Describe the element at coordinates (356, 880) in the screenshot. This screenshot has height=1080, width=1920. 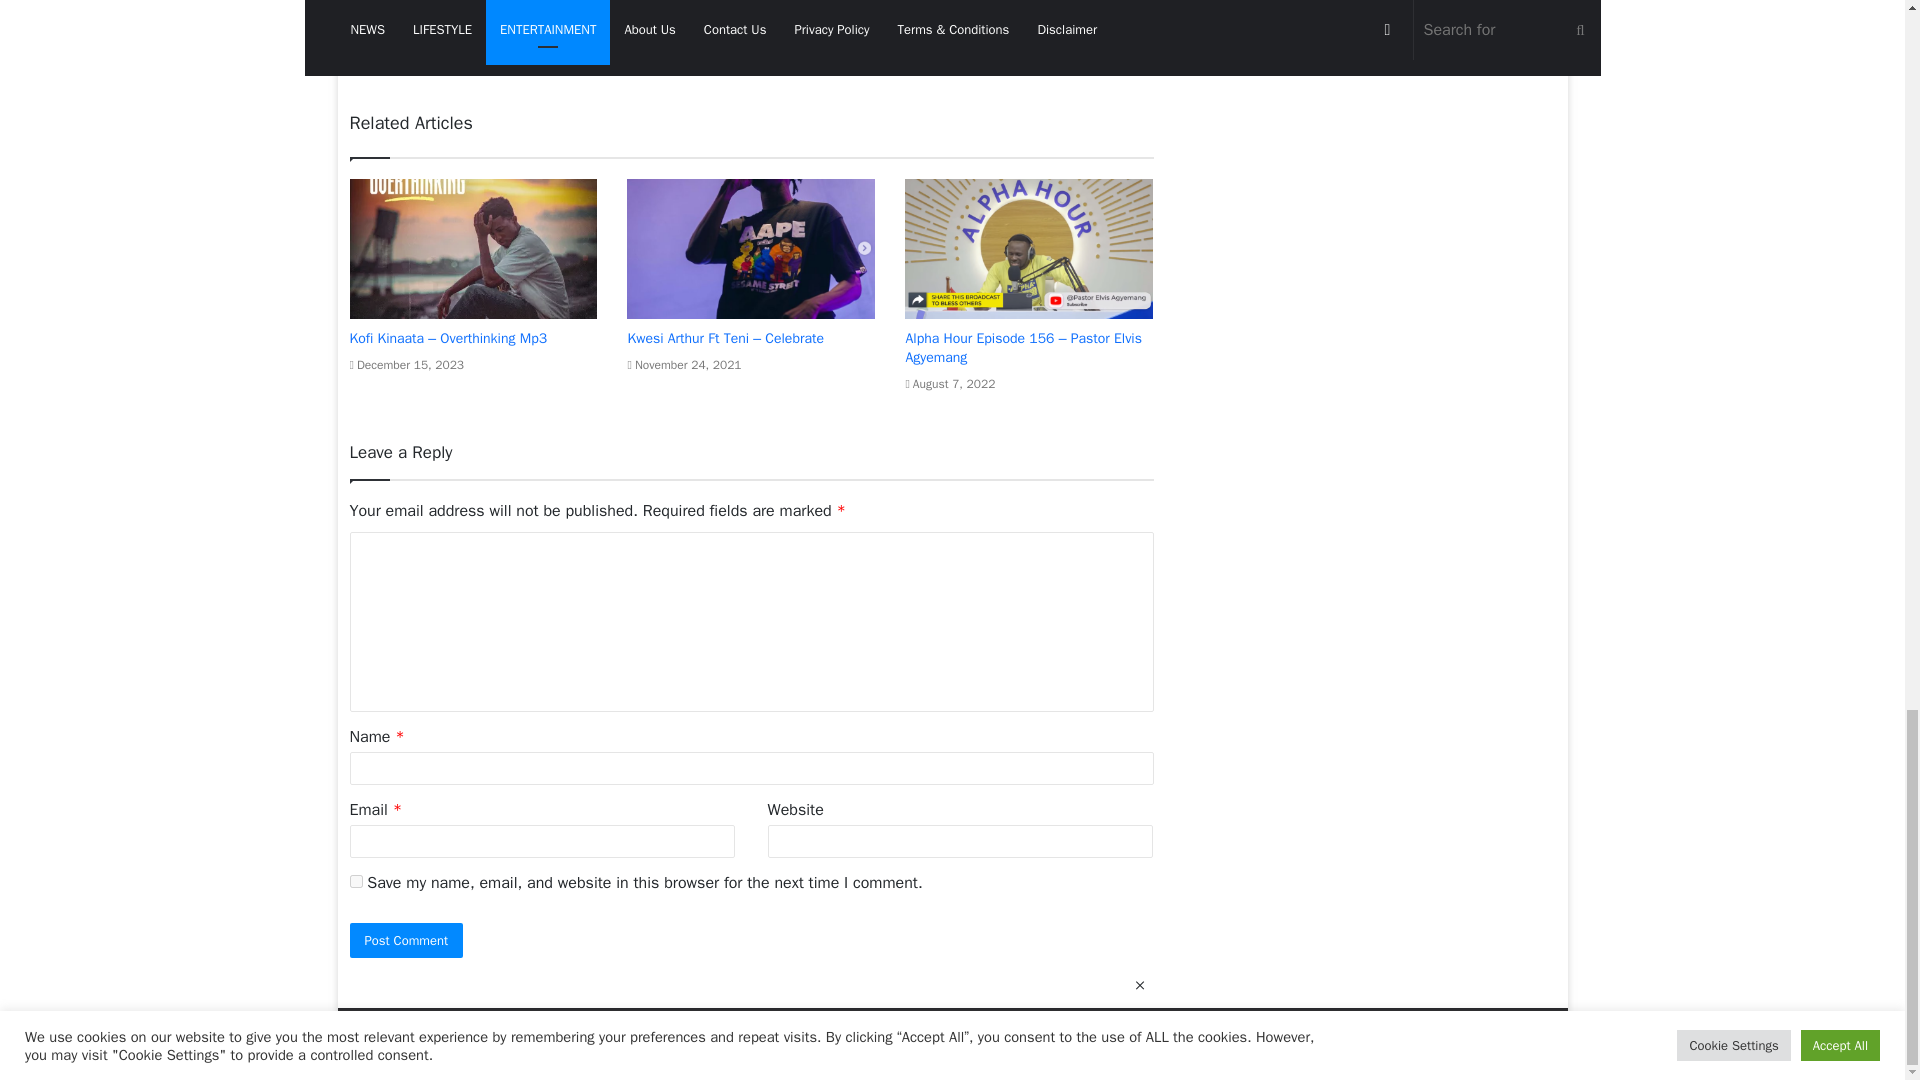
I see `yes` at that location.